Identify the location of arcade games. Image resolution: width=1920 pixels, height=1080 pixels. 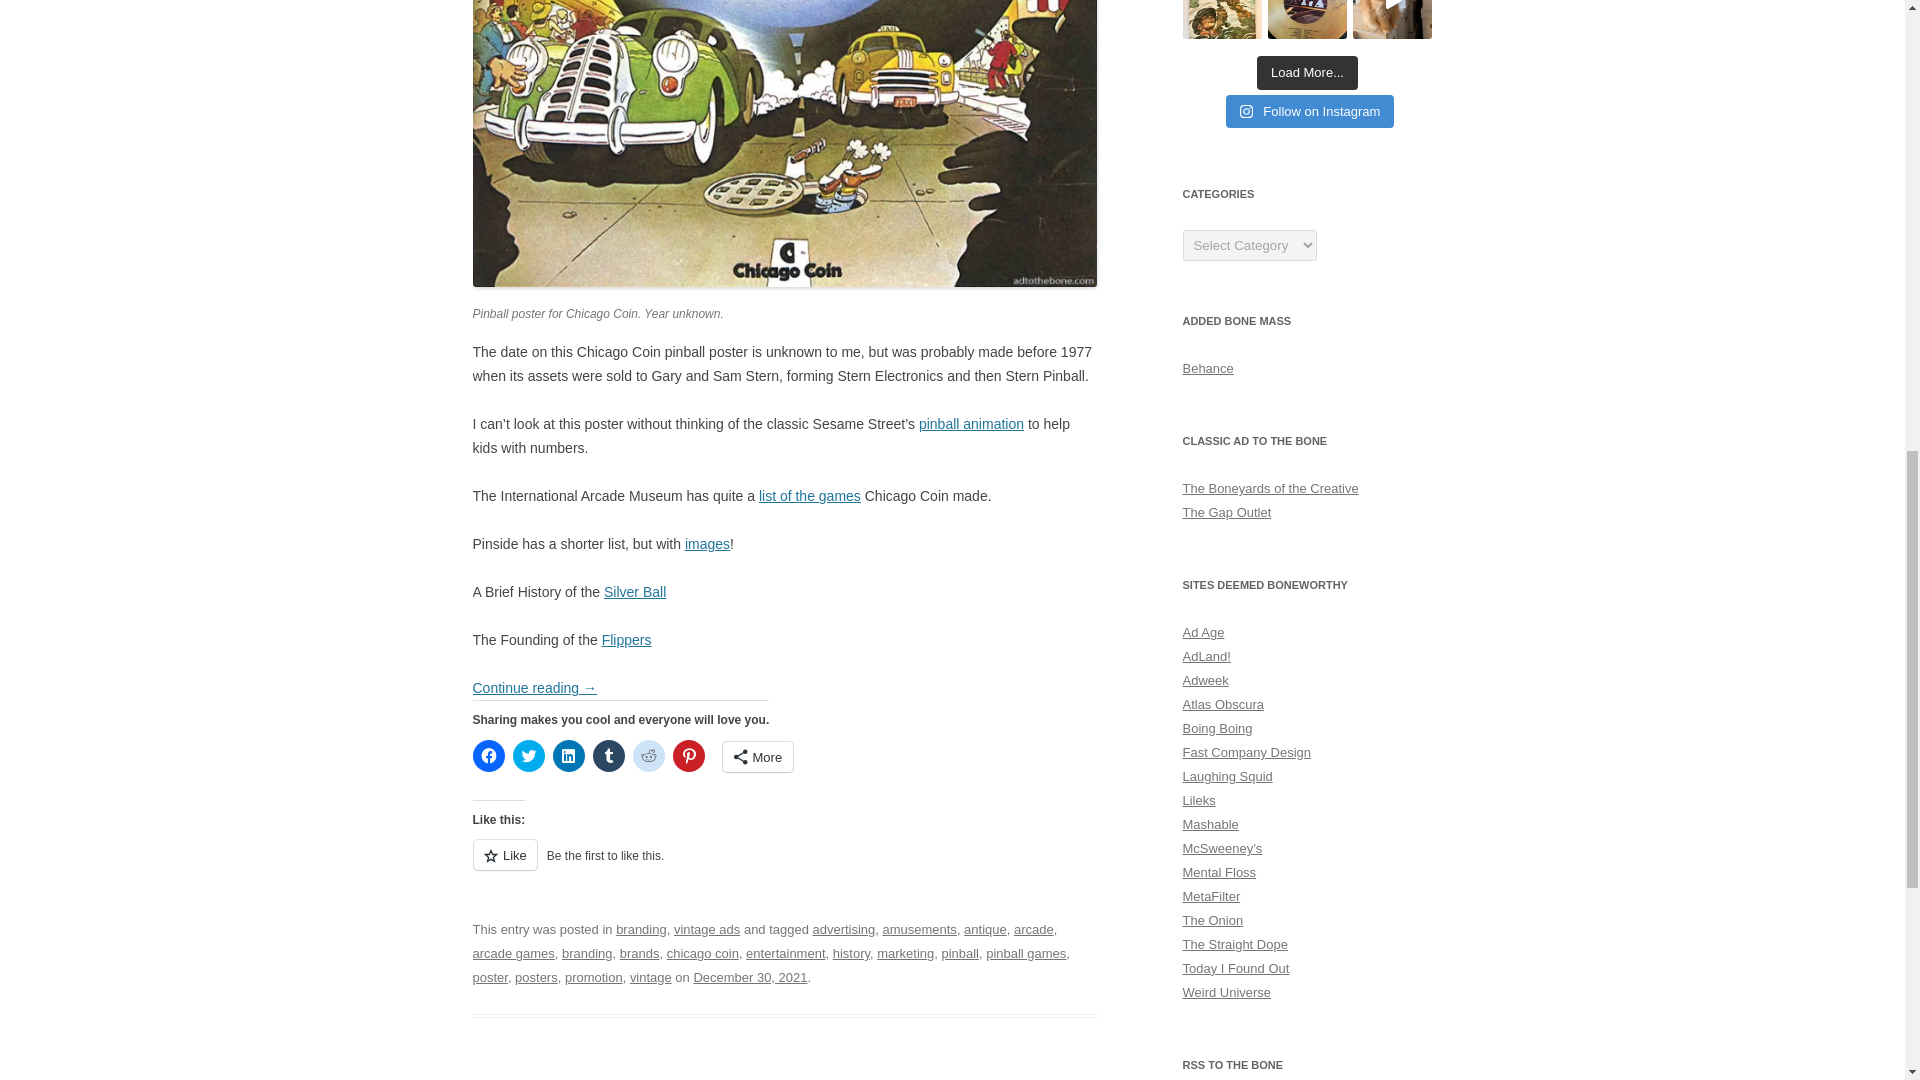
(513, 954).